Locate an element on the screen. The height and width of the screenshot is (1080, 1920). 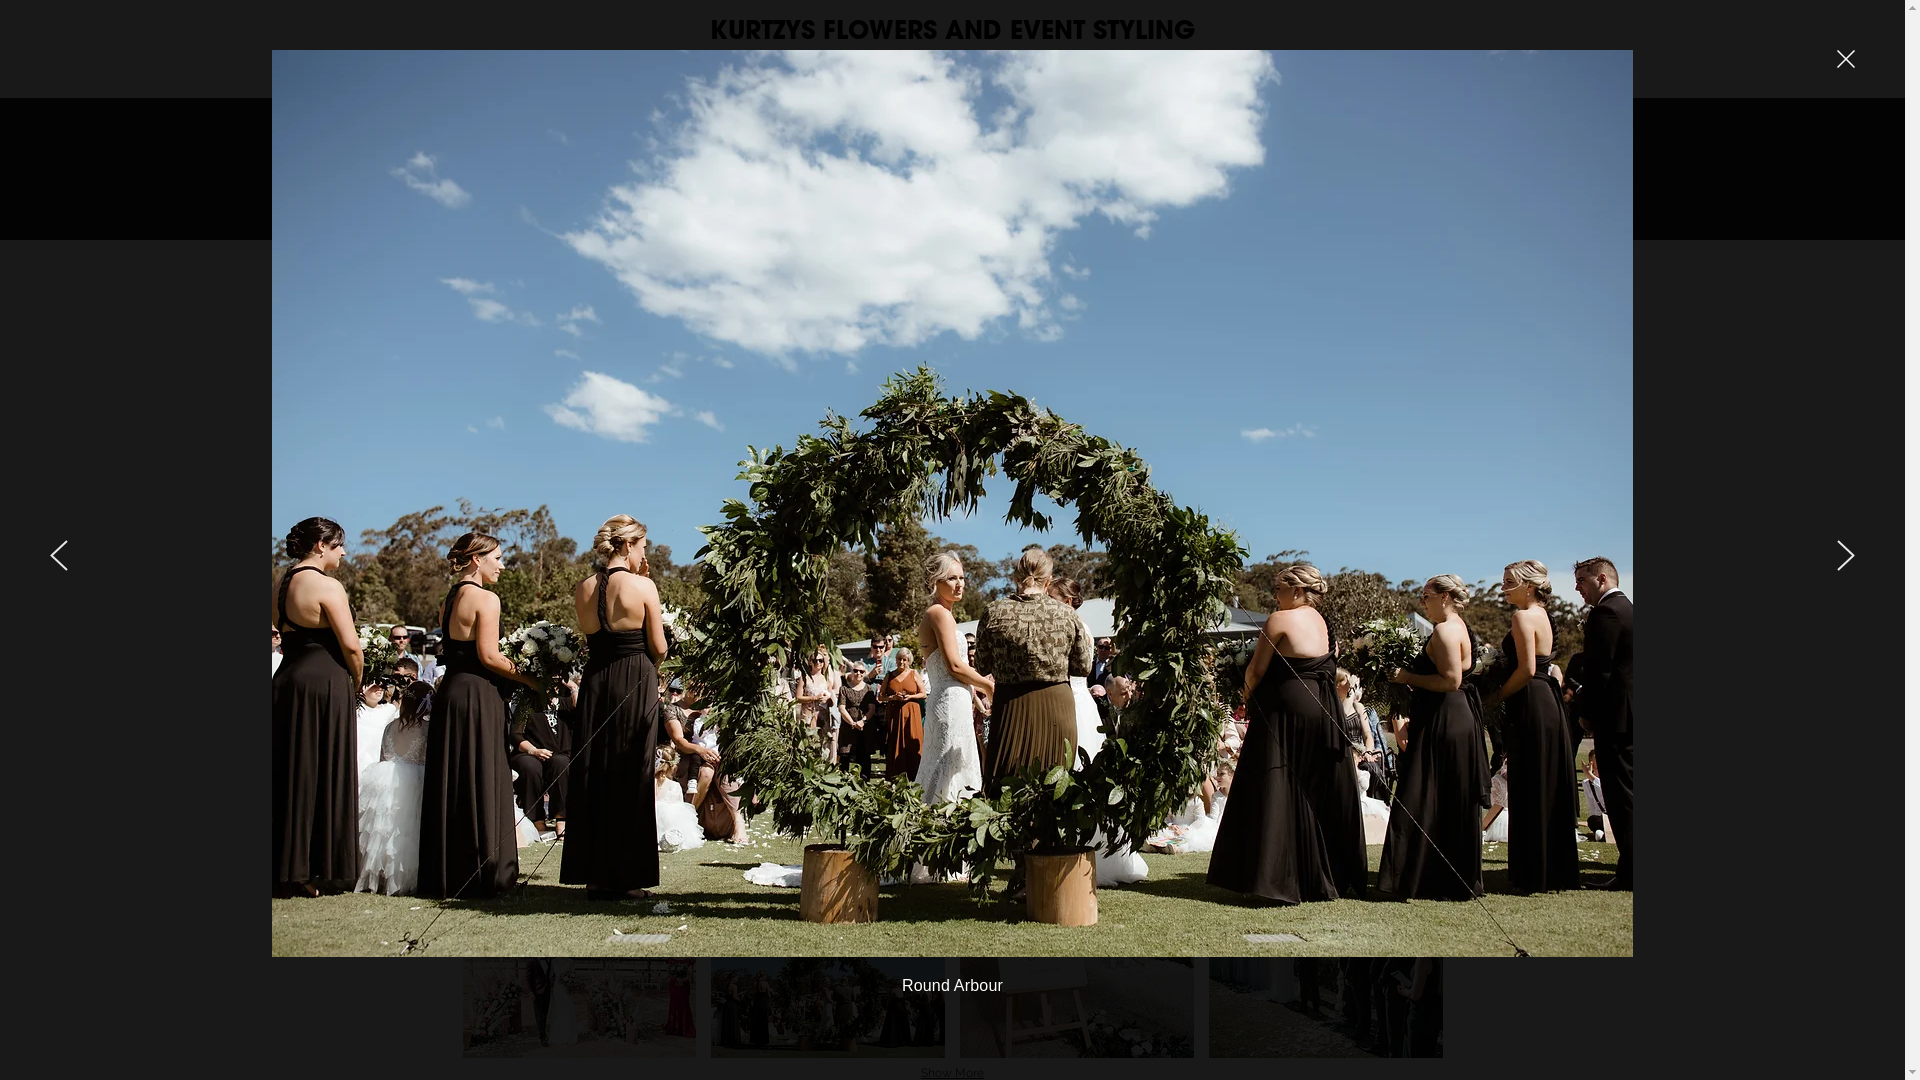
BLOG is located at coordinates (1028, 68).